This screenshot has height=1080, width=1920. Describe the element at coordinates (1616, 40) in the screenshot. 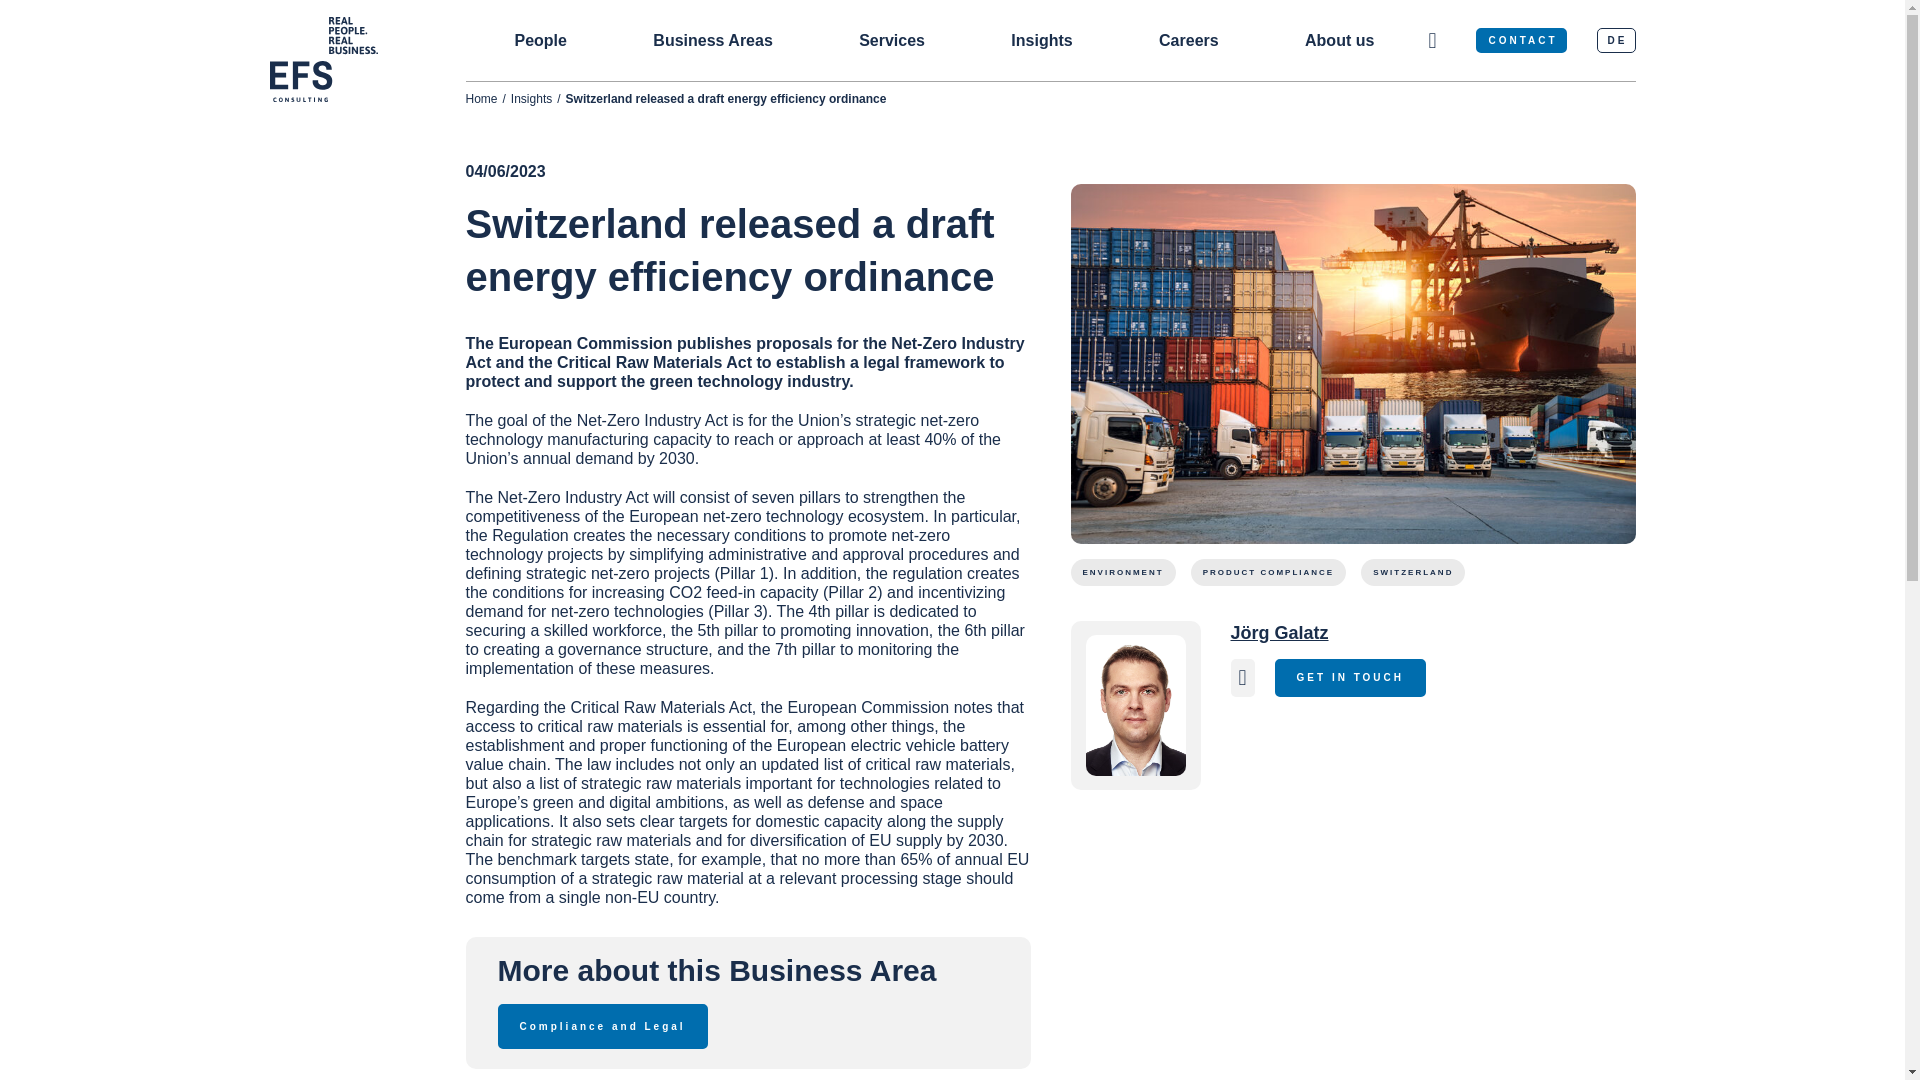

I see `DE` at that location.